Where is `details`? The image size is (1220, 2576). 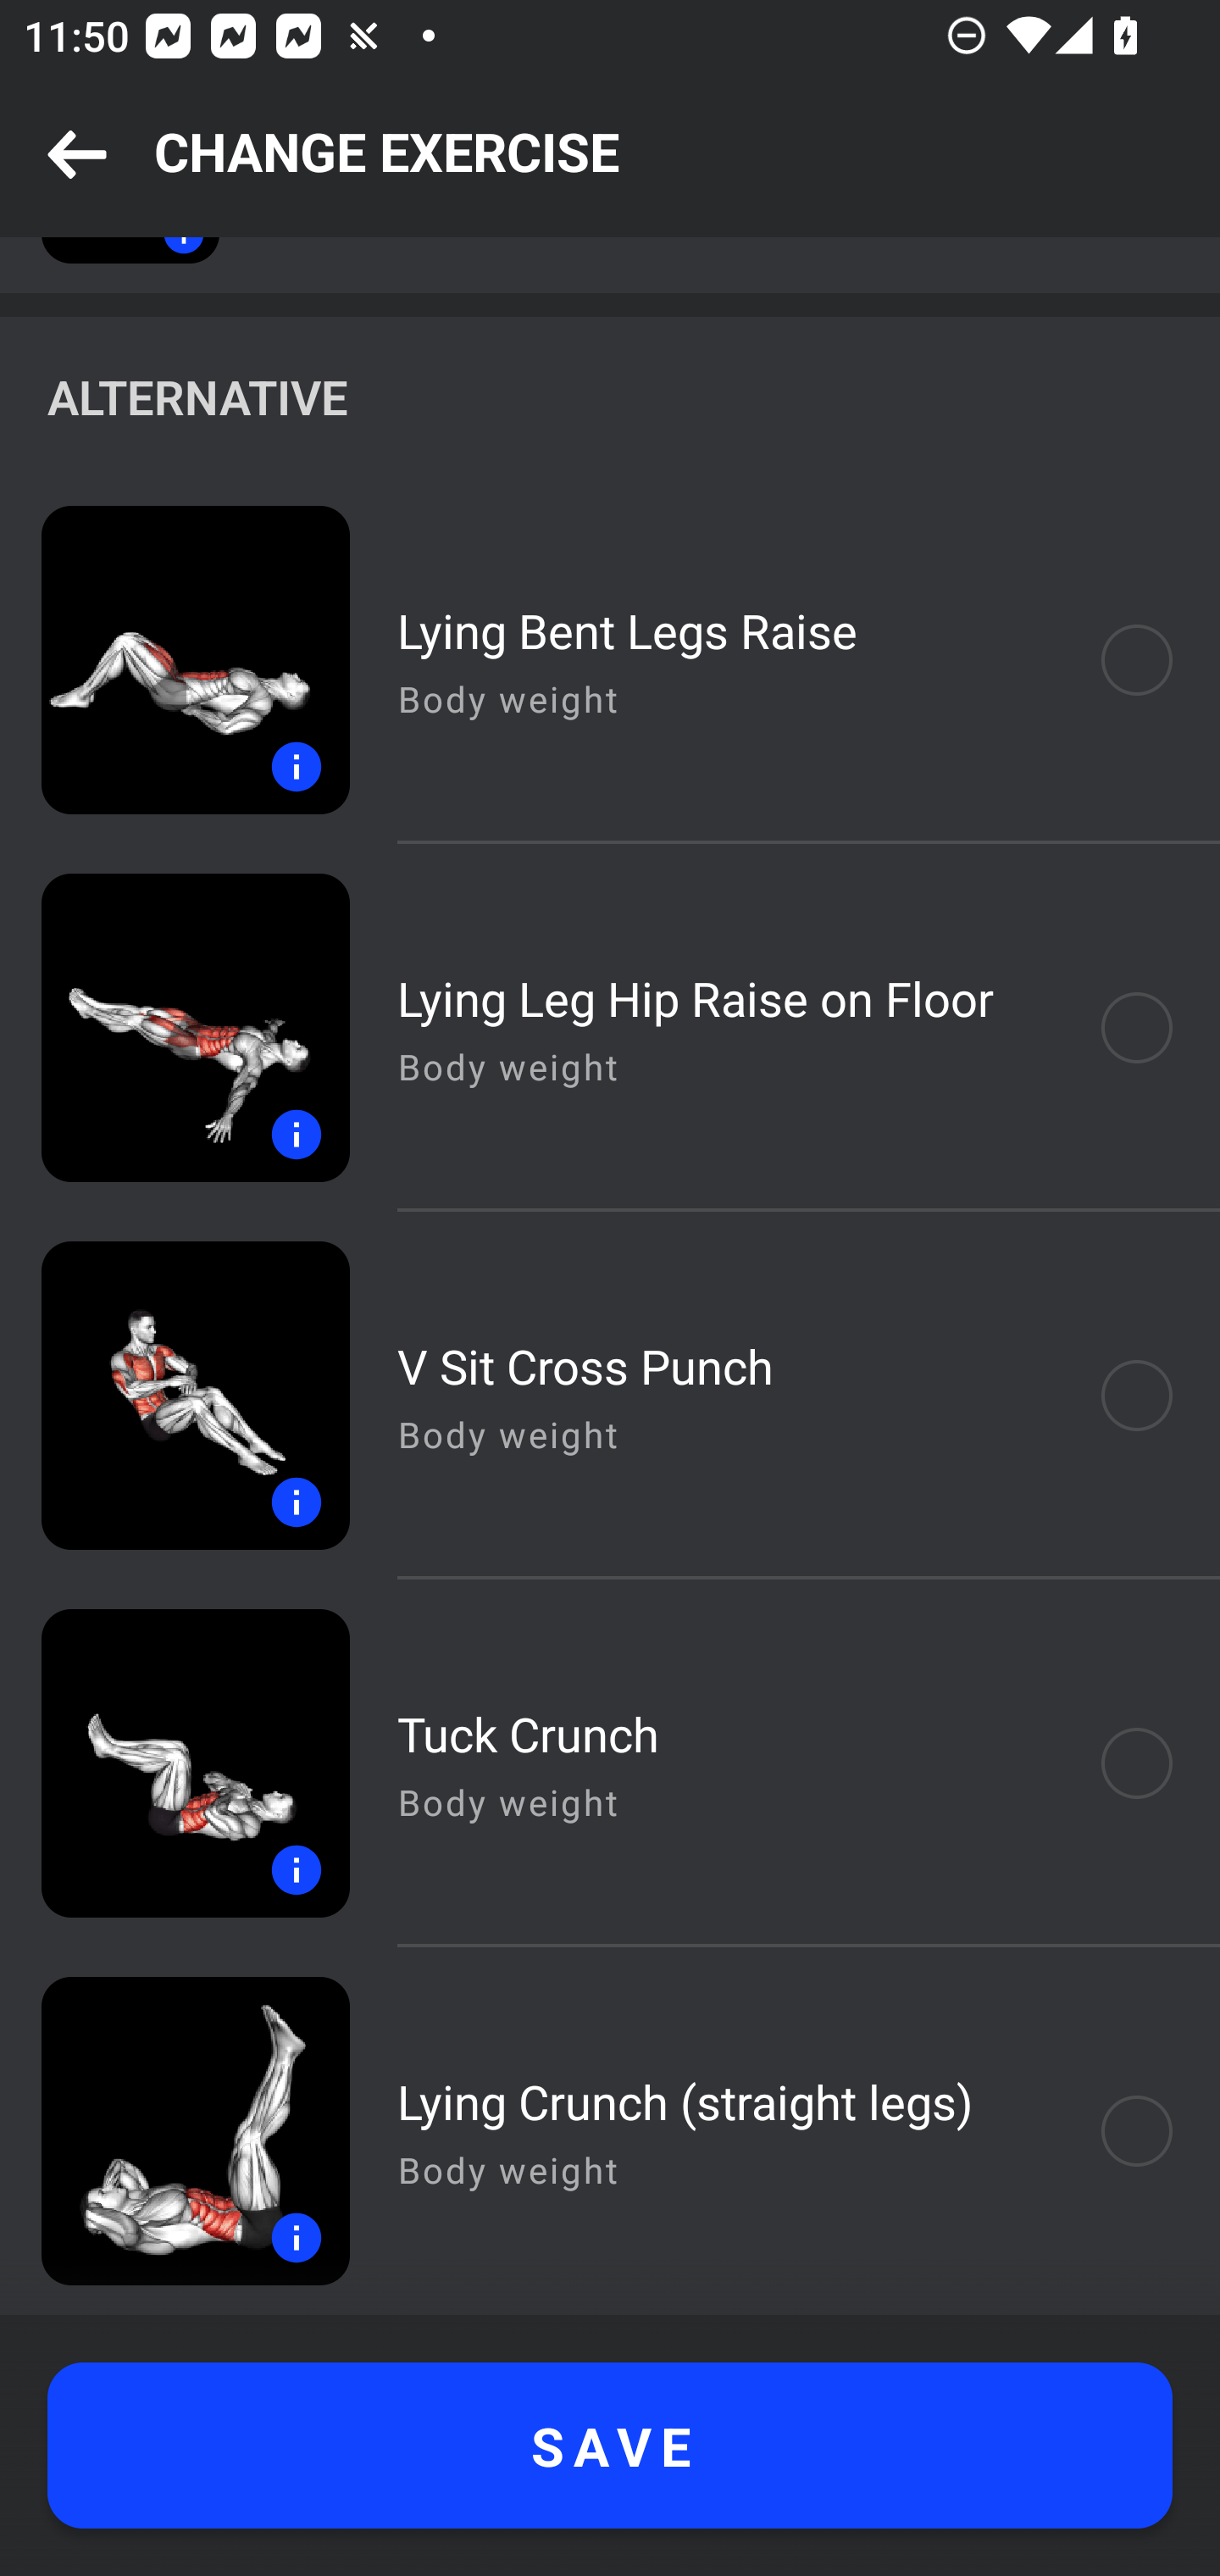 details is located at coordinates (175, 2131).